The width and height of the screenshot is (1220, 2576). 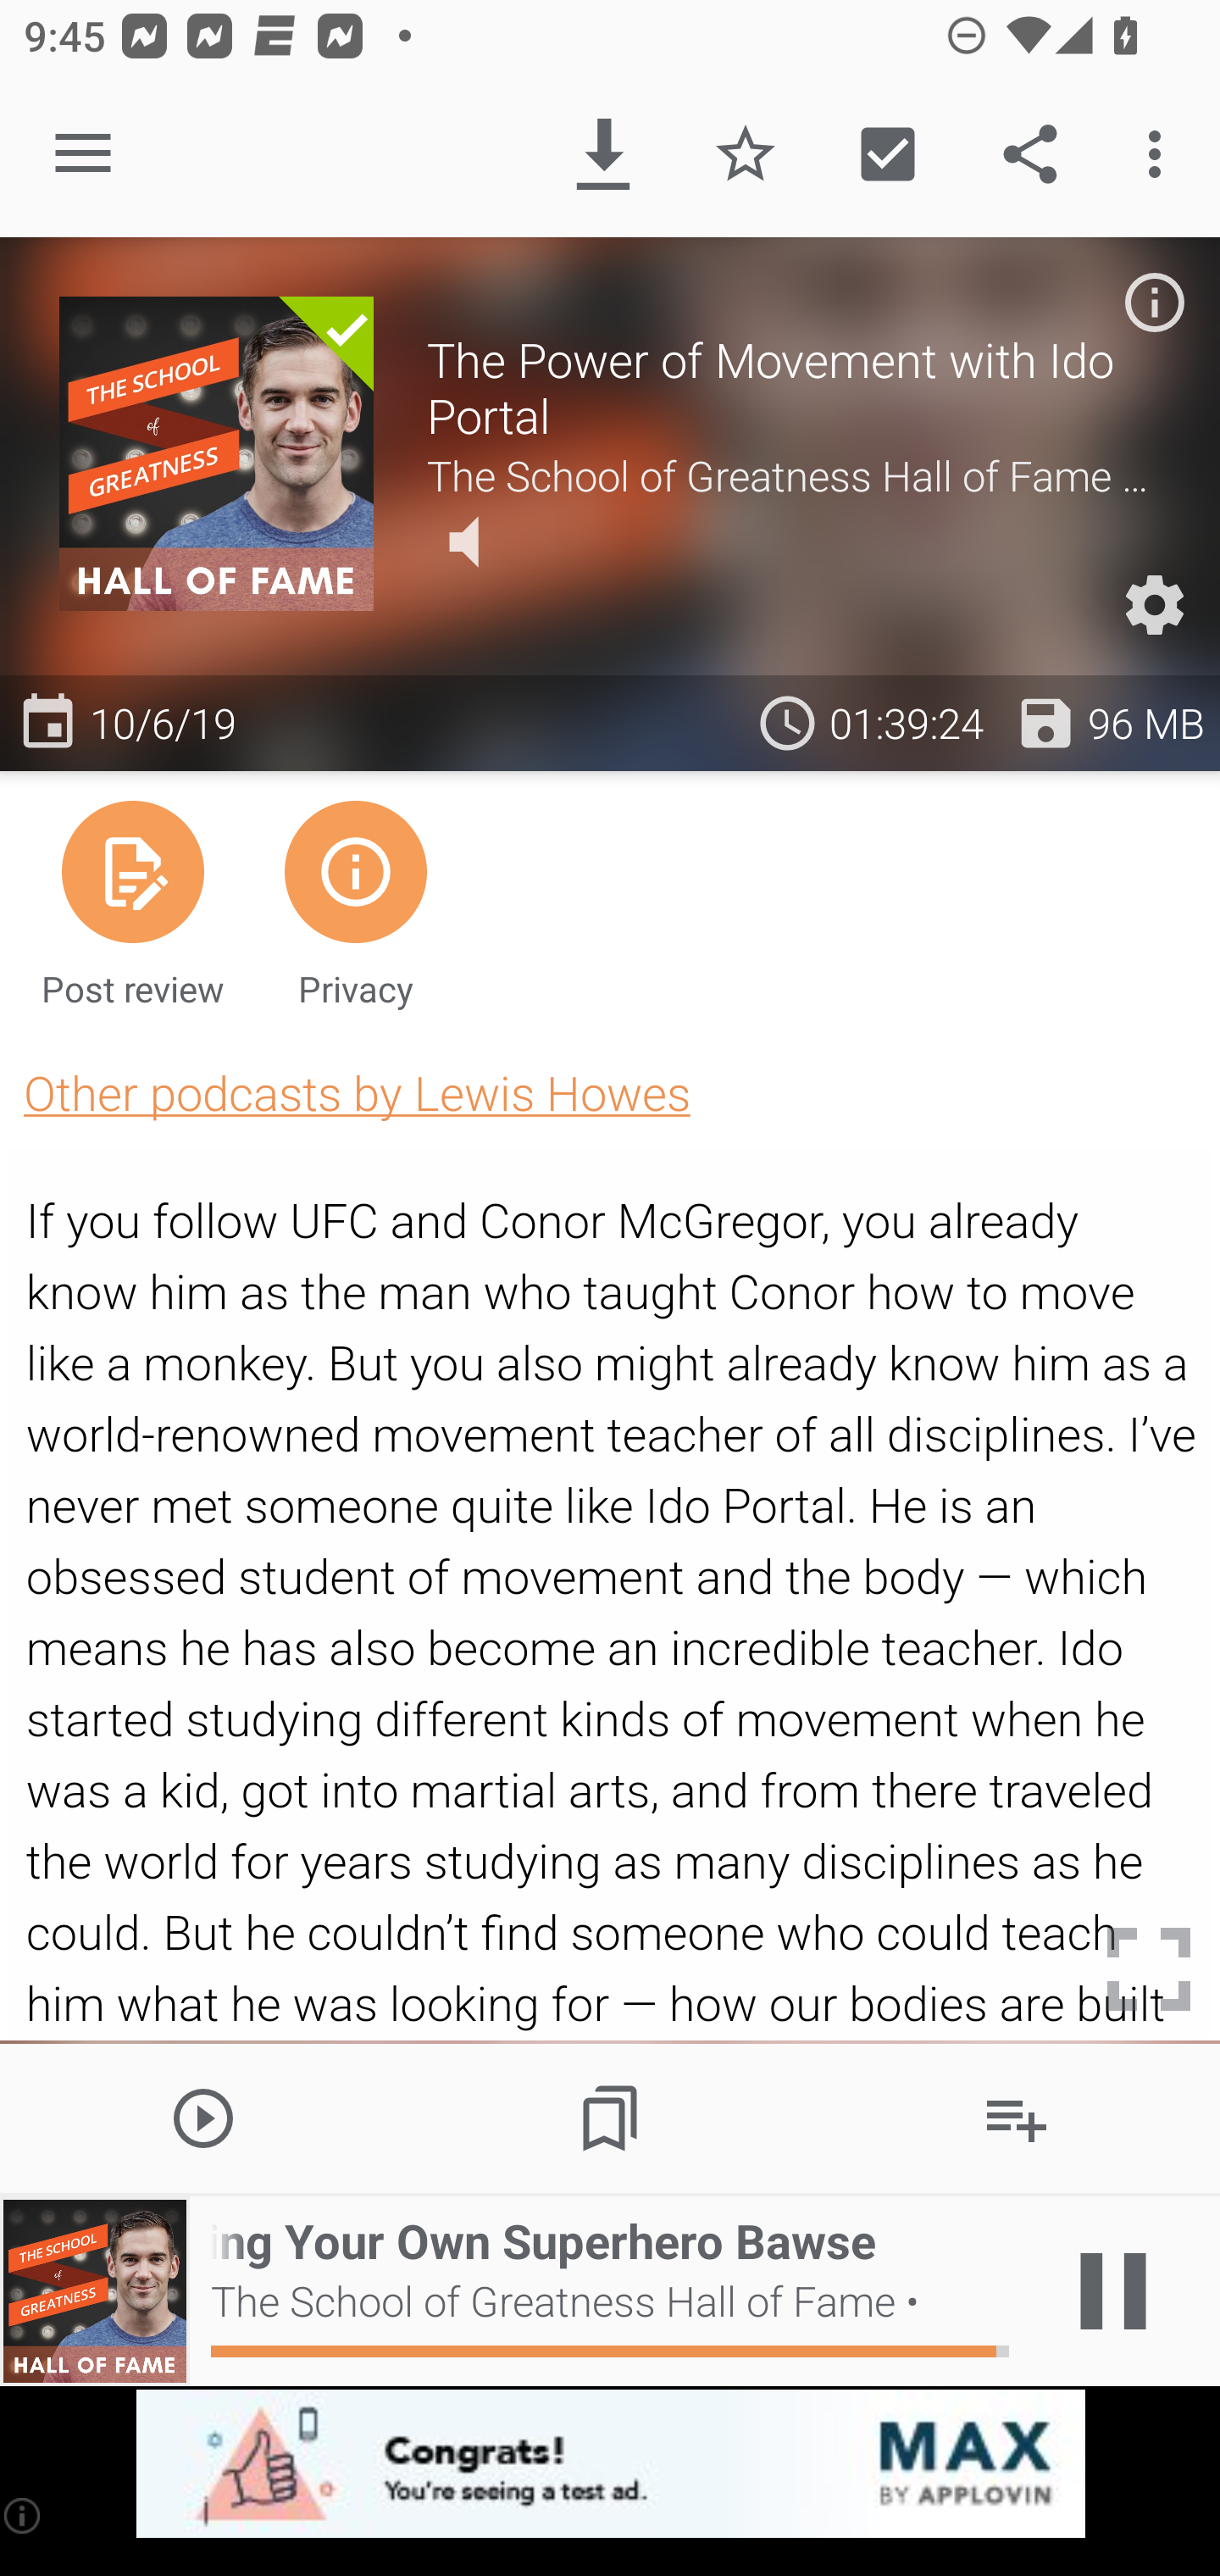 What do you see at coordinates (1030, 154) in the screenshot?
I see `Share` at bounding box center [1030, 154].